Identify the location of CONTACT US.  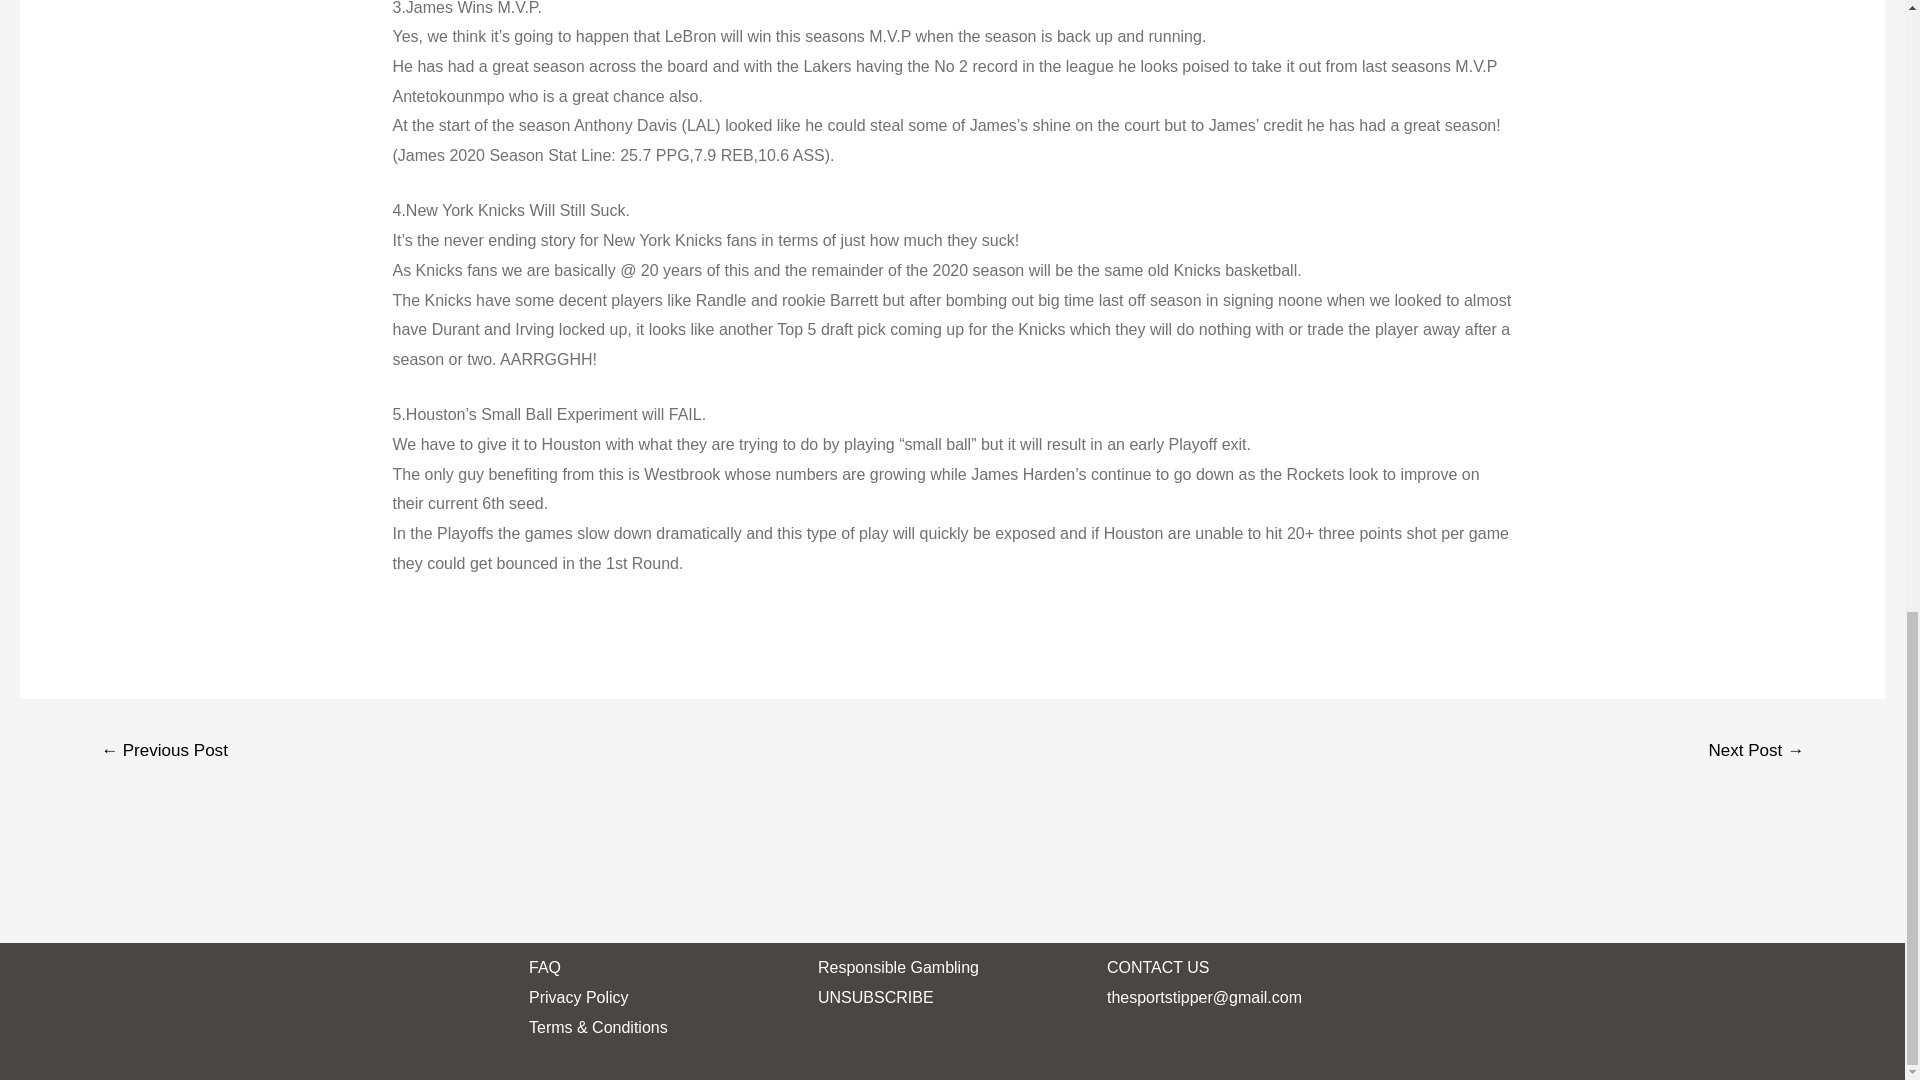
(1158, 968).